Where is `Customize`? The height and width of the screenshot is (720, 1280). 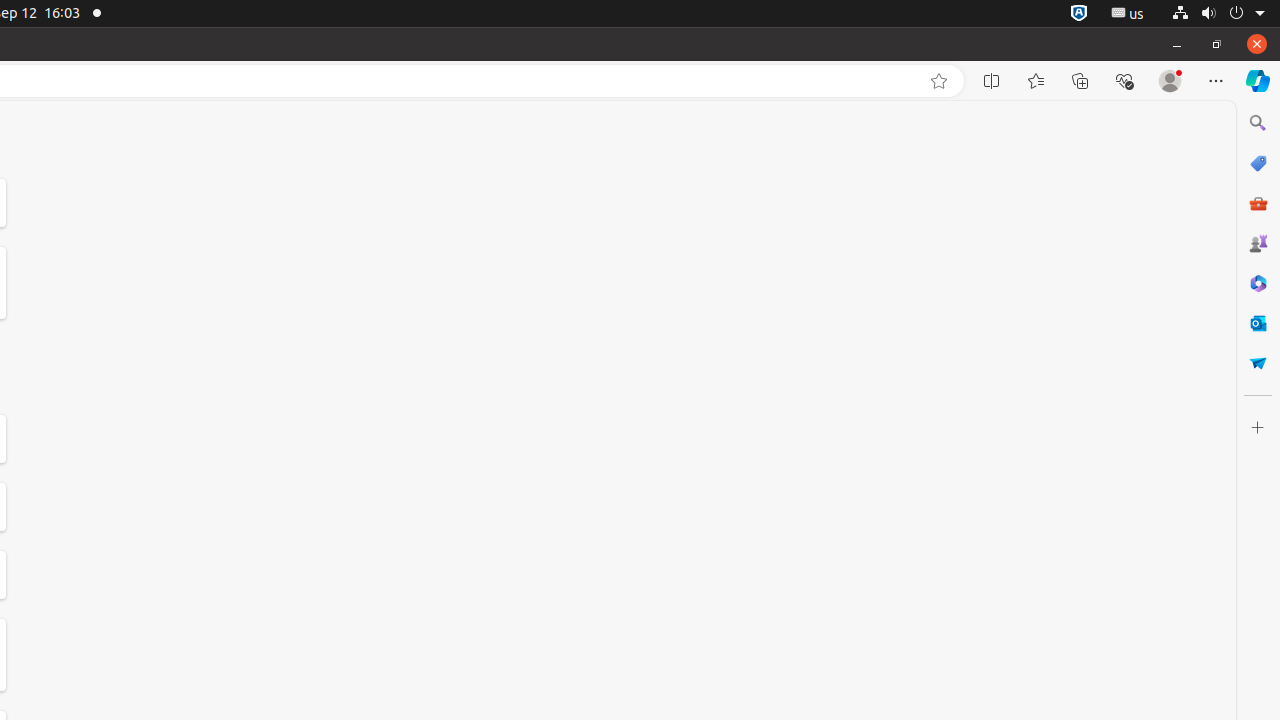 Customize is located at coordinates (1258, 428).